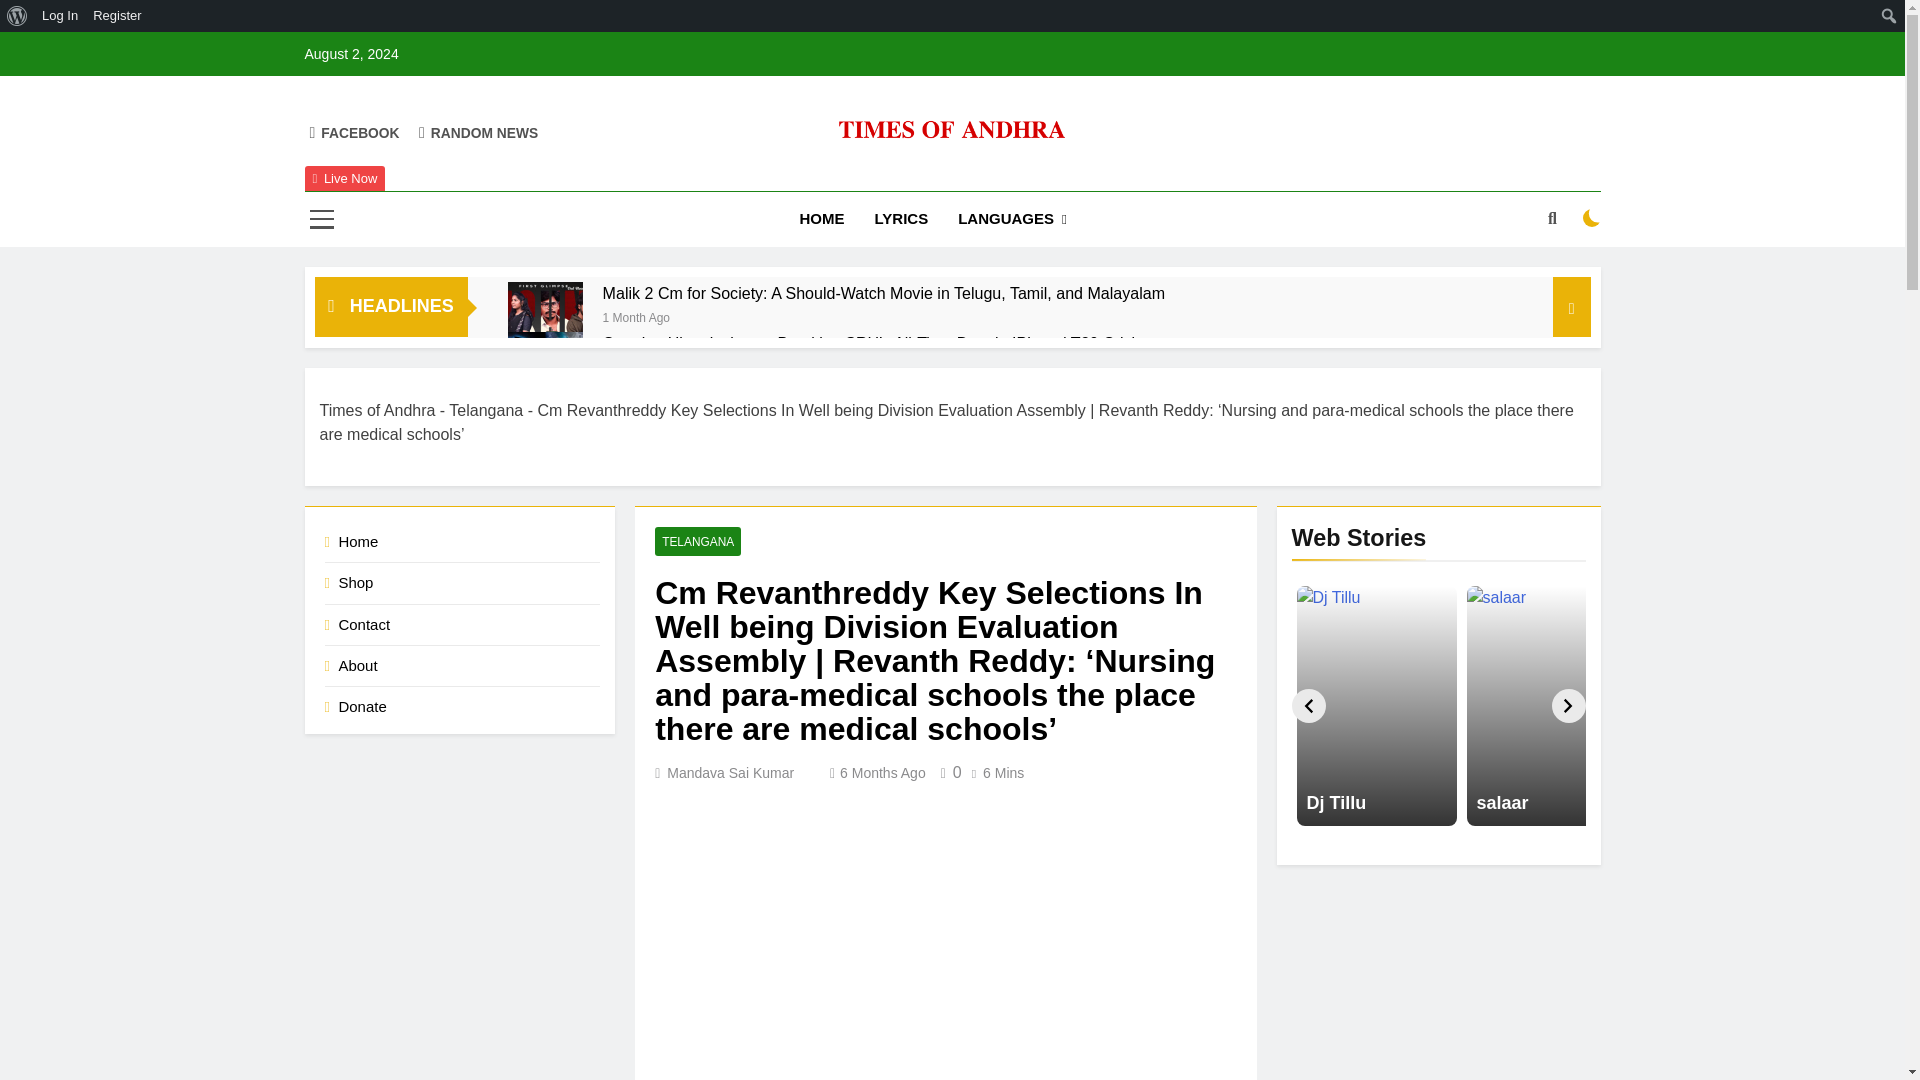 This screenshot has width=1920, height=1080. What do you see at coordinates (822, 219) in the screenshot?
I see `HOME` at bounding box center [822, 219].